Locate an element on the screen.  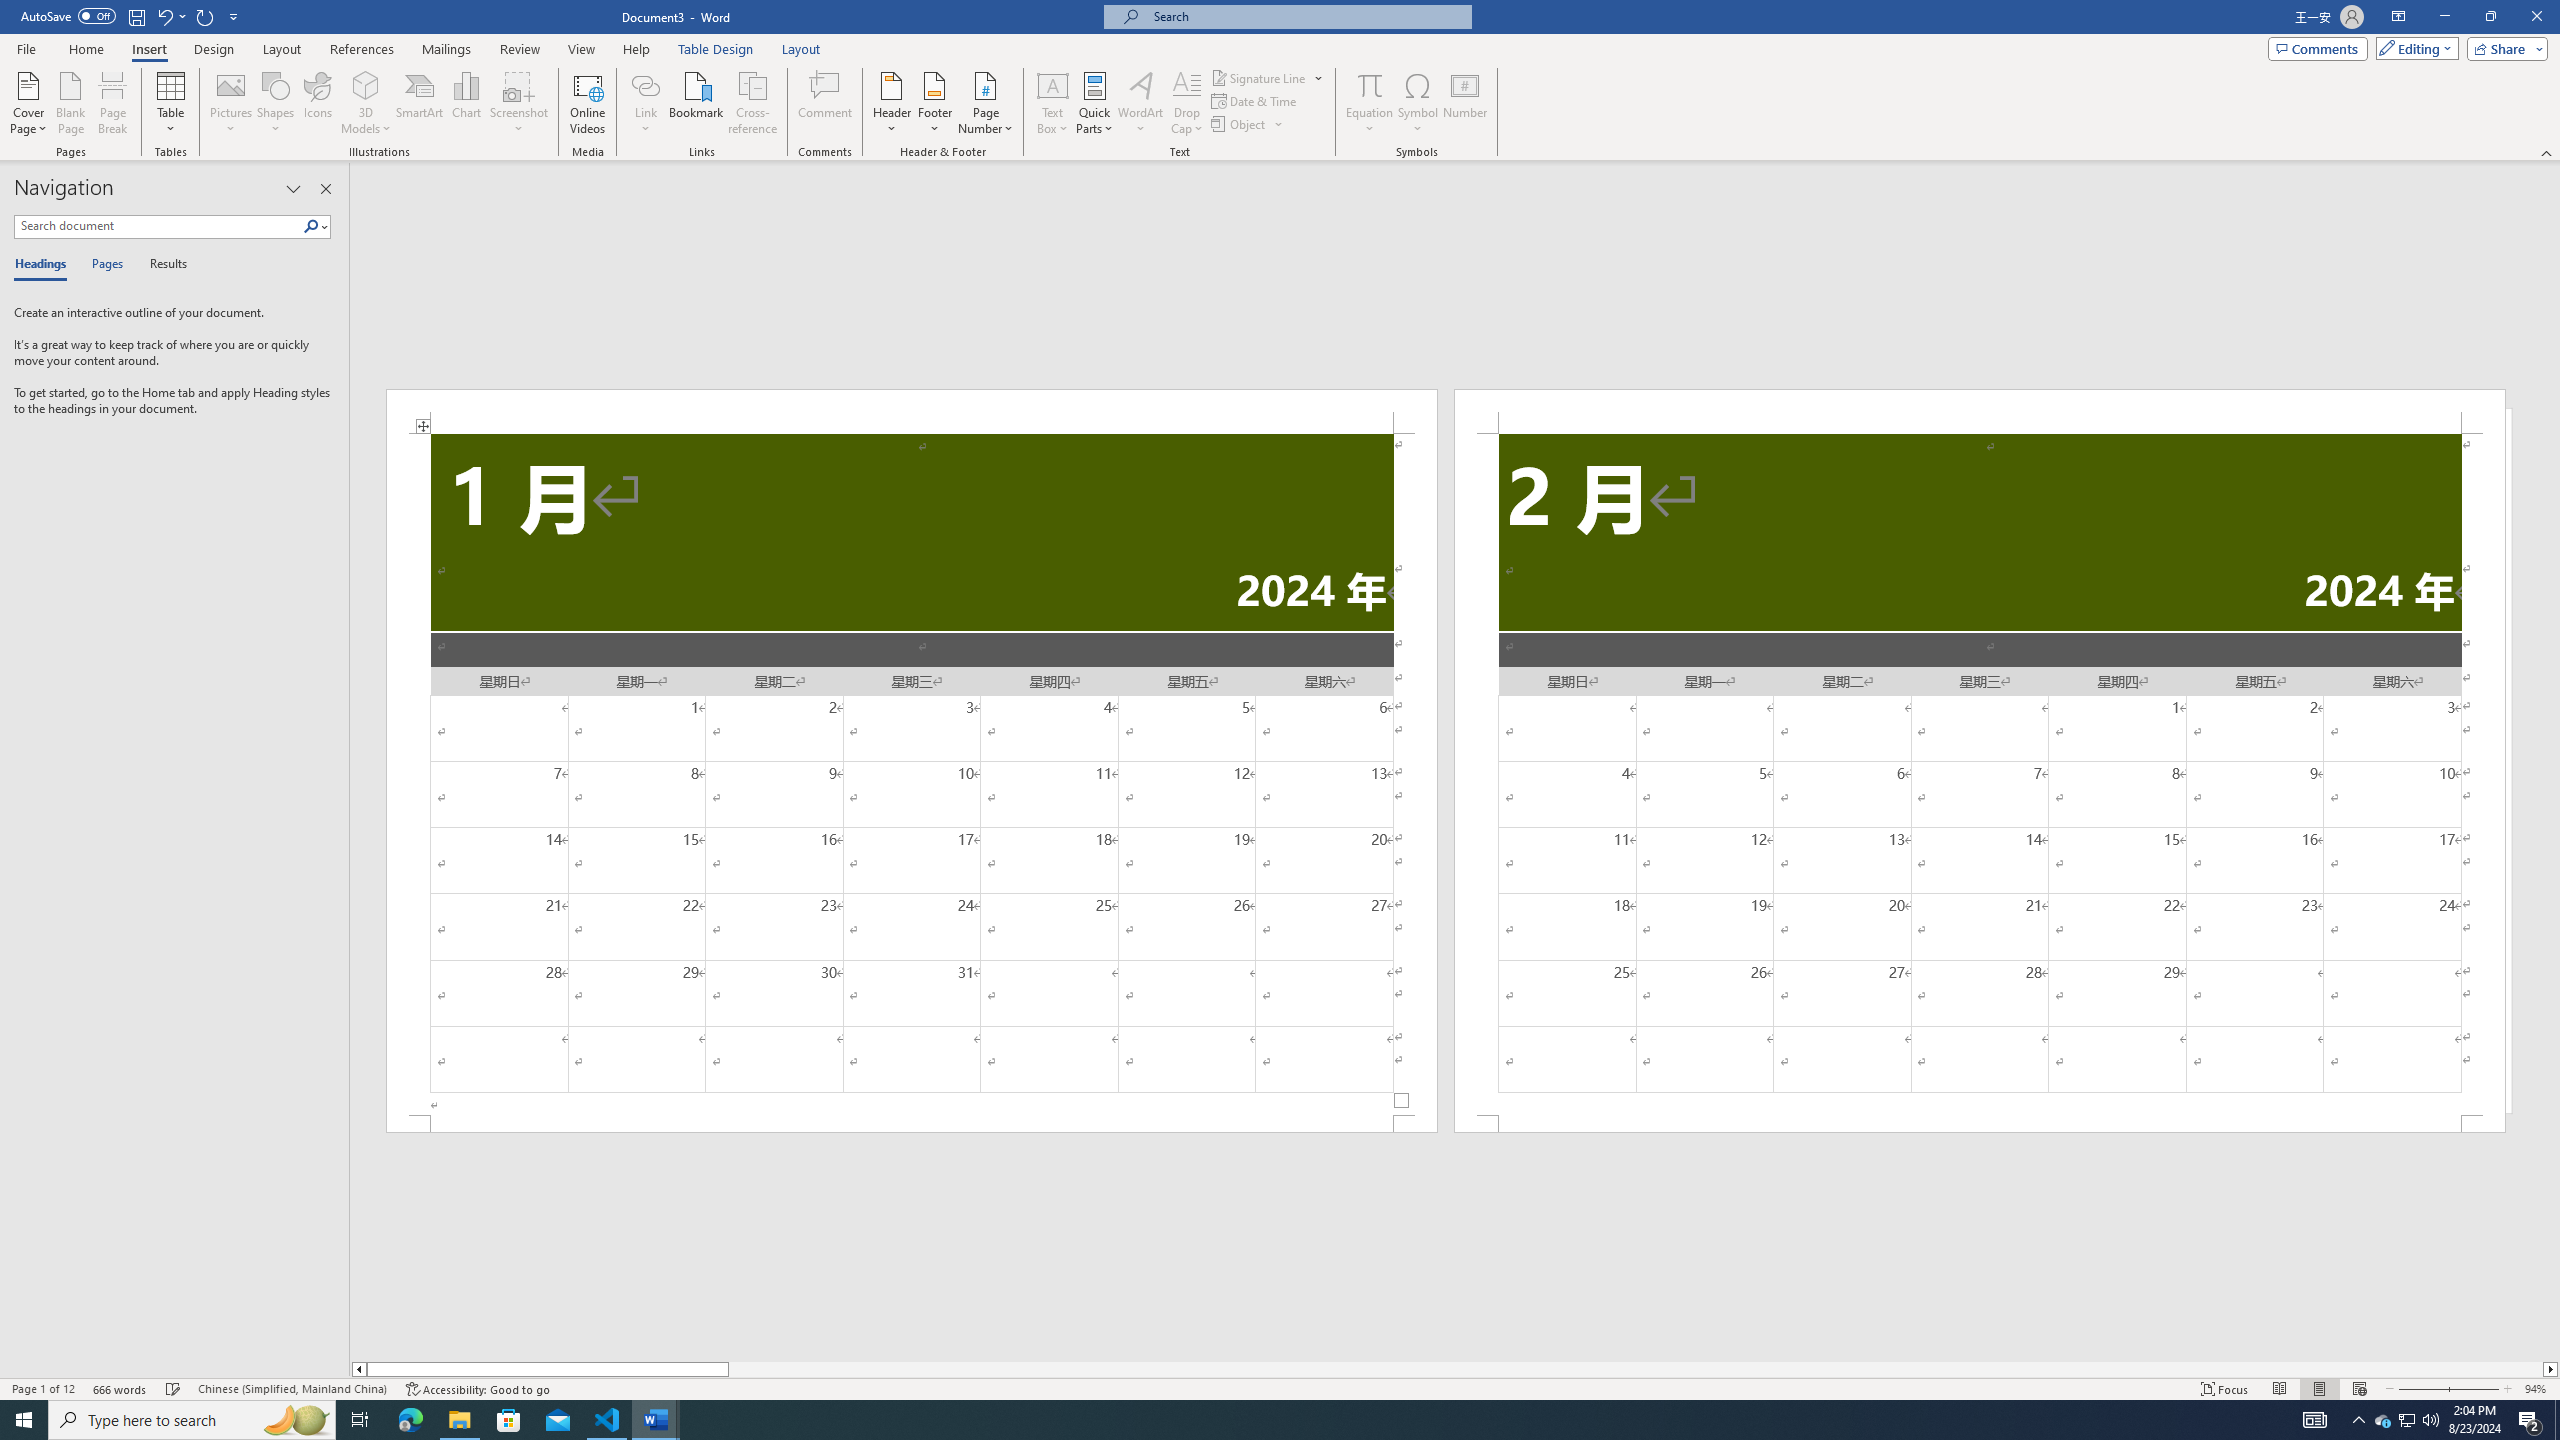
Cover Page is located at coordinates (29, 103).